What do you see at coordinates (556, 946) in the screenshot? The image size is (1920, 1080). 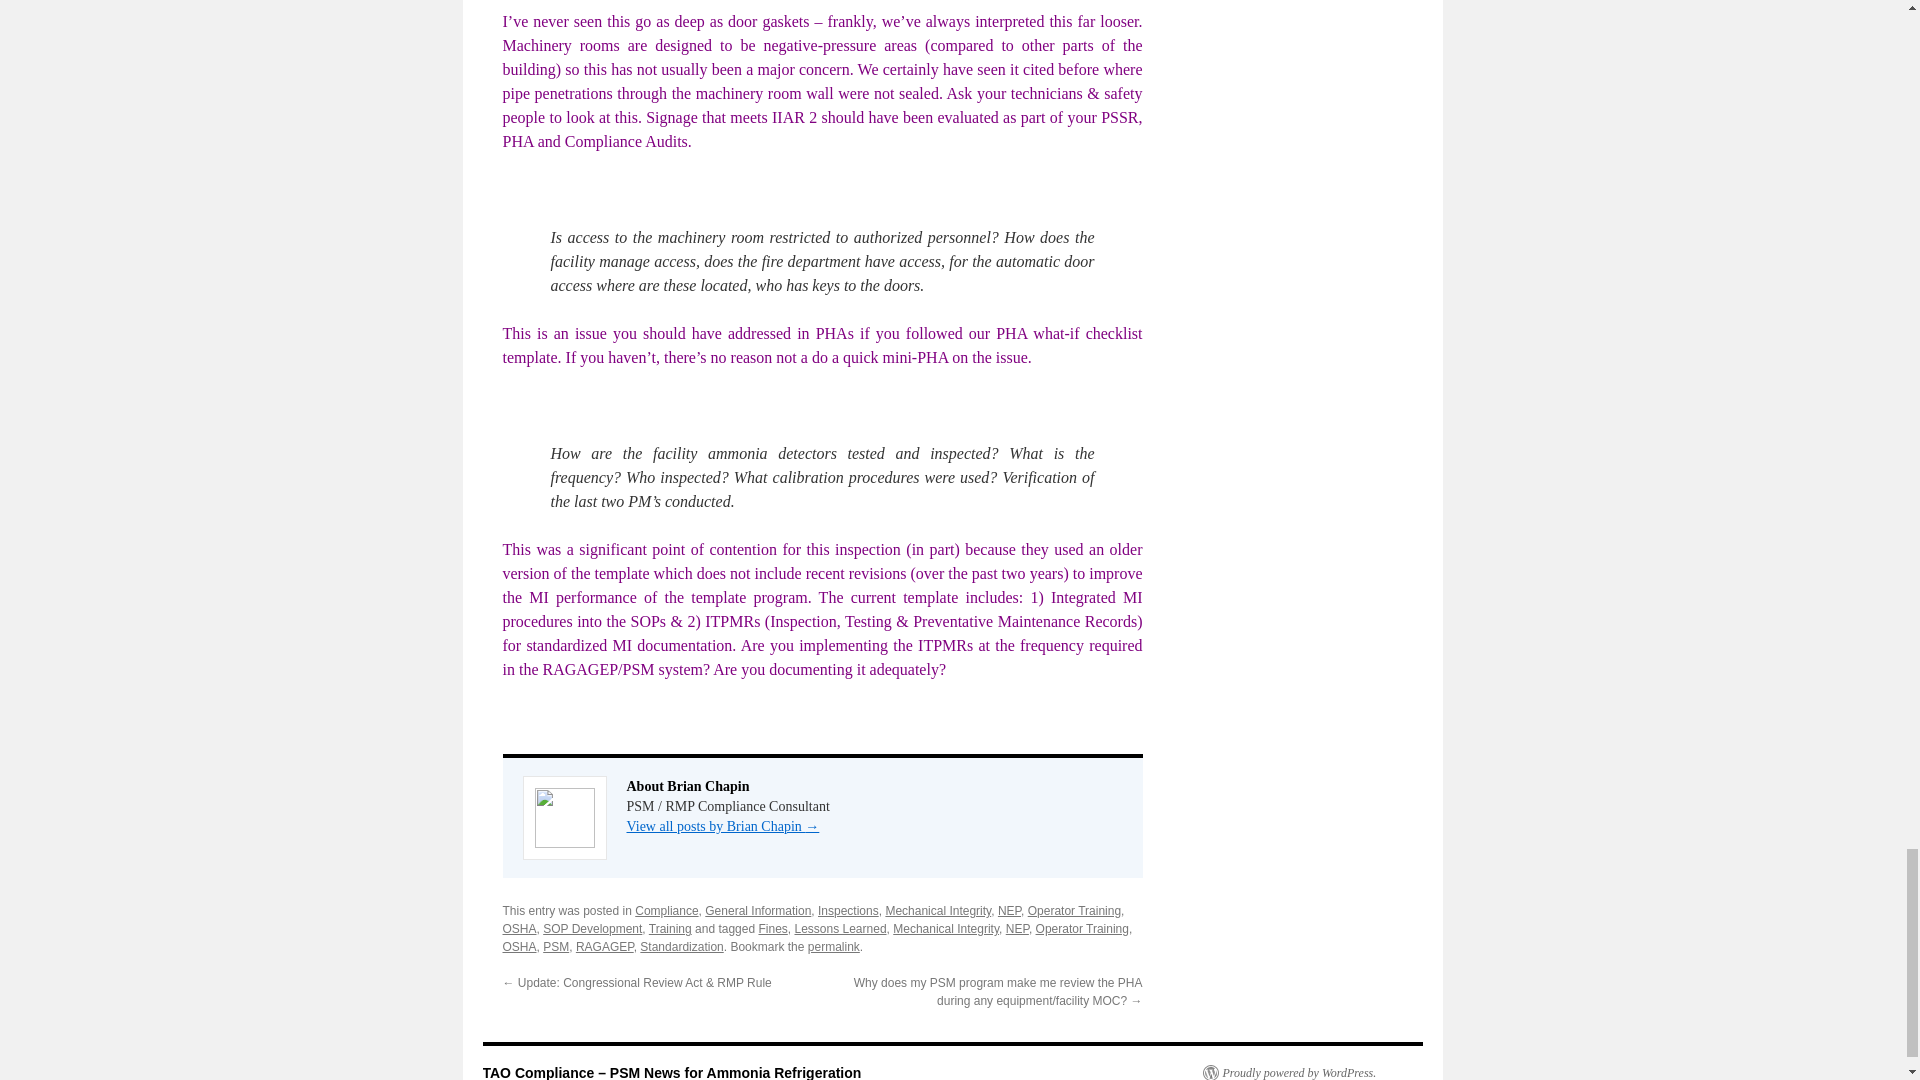 I see `PSM` at bounding box center [556, 946].